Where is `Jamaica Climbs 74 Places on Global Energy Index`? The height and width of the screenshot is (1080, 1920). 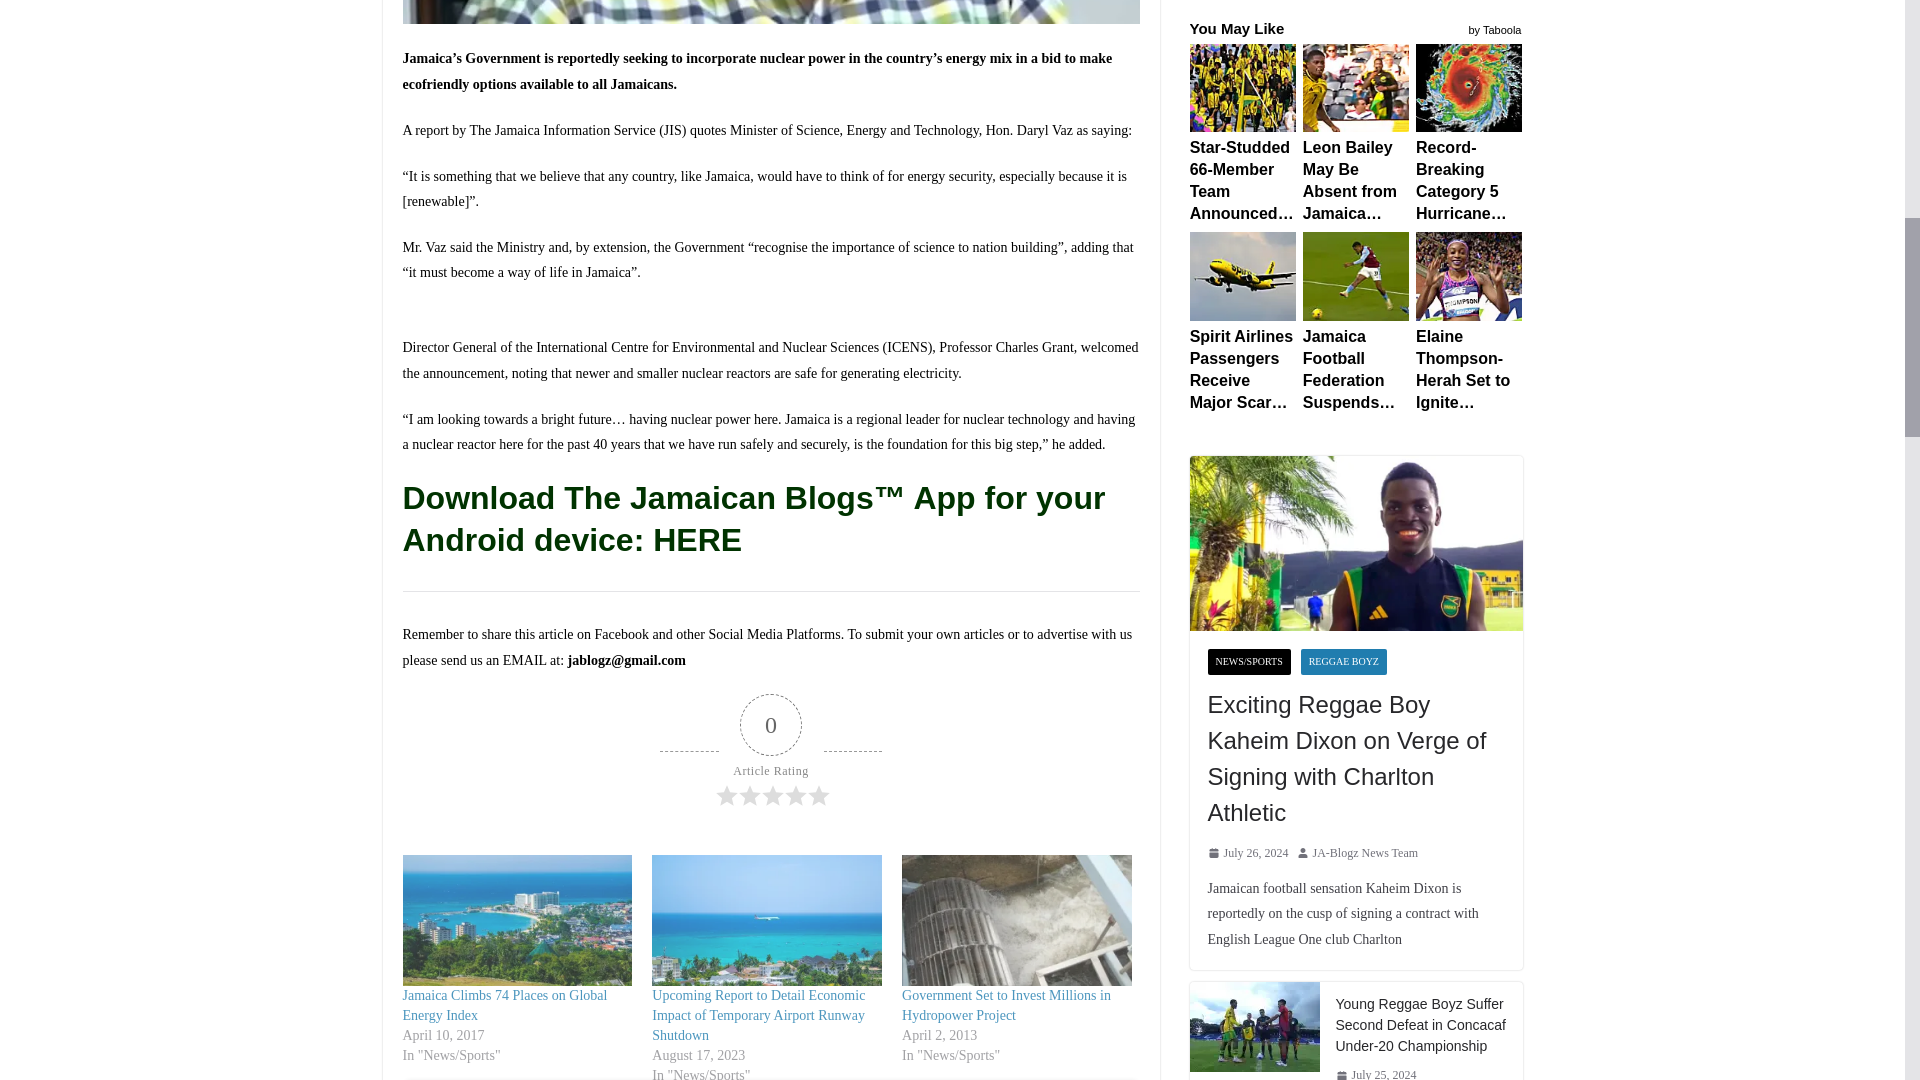
Jamaica Climbs 74 Places on Global Energy Index is located at coordinates (504, 1005).